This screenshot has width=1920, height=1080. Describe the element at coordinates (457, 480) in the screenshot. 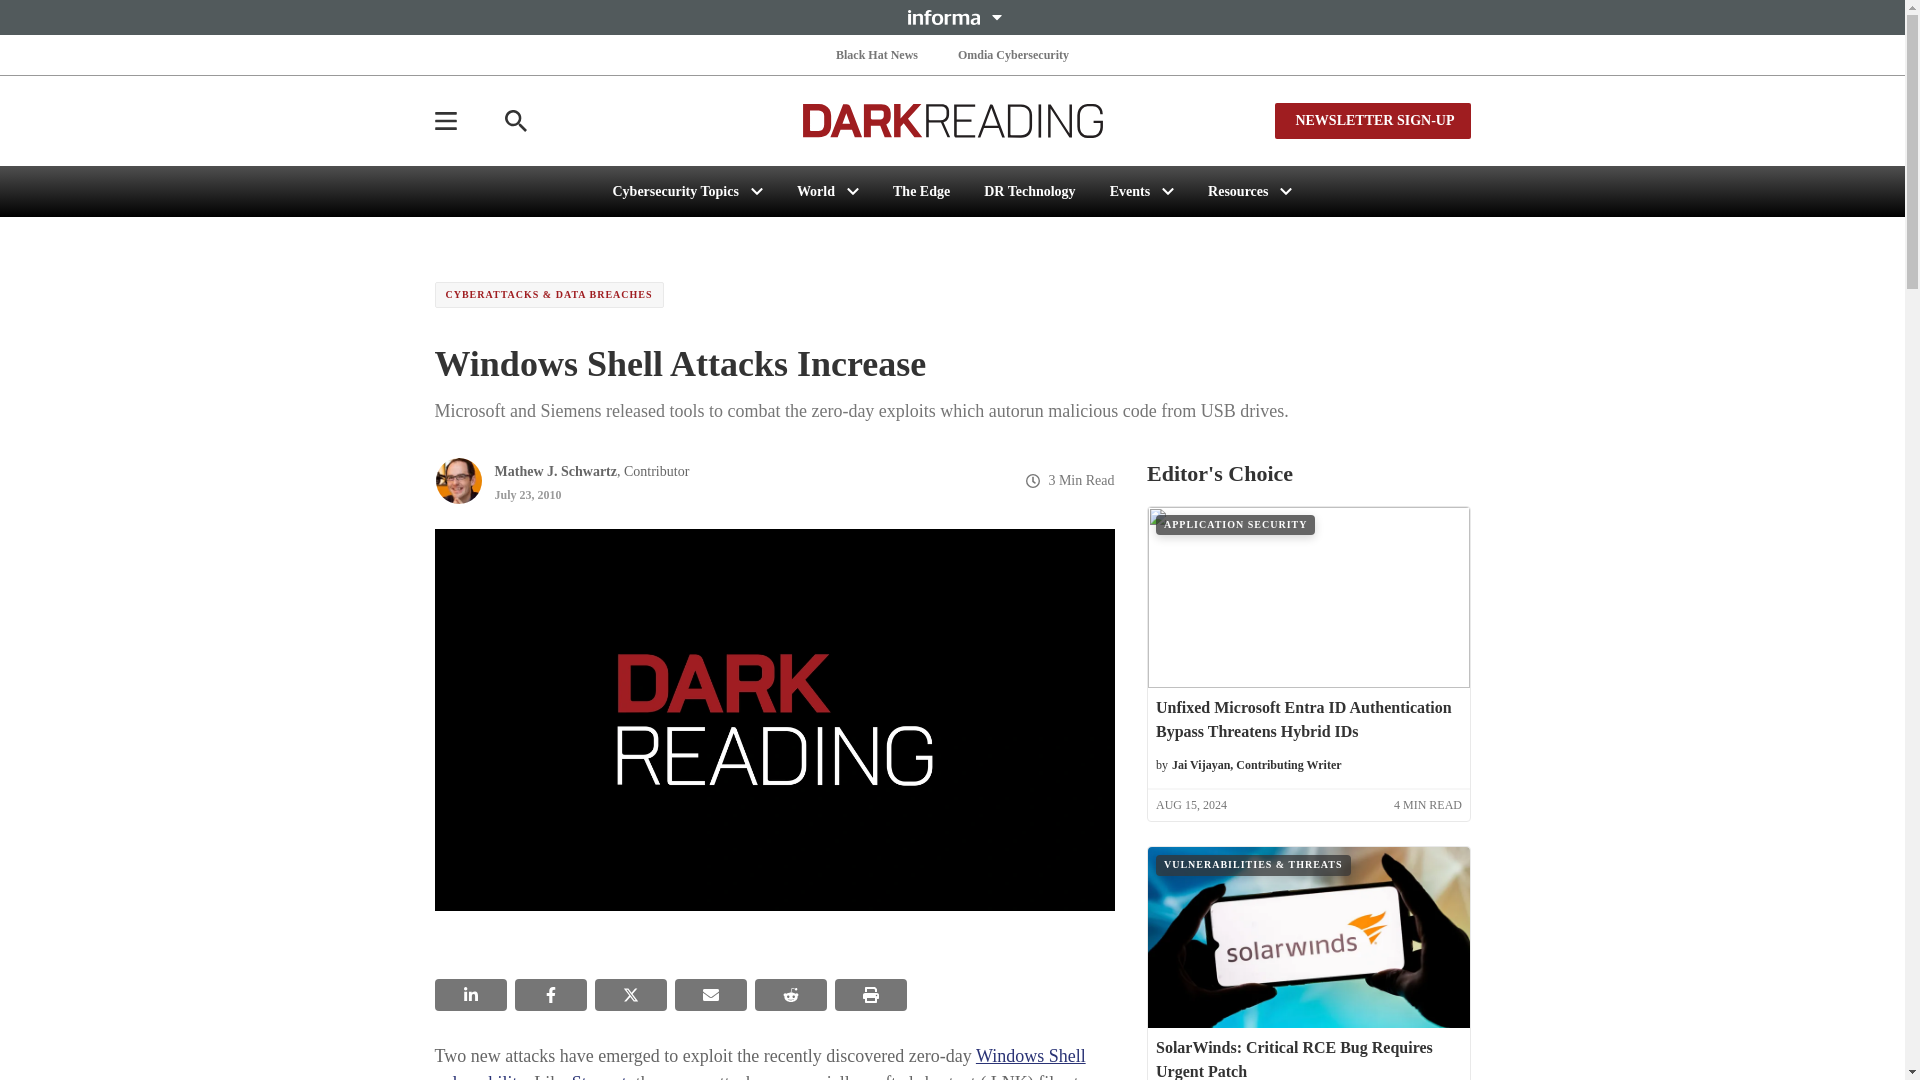

I see `Picture of Mathew J. Schwartz` at that location.